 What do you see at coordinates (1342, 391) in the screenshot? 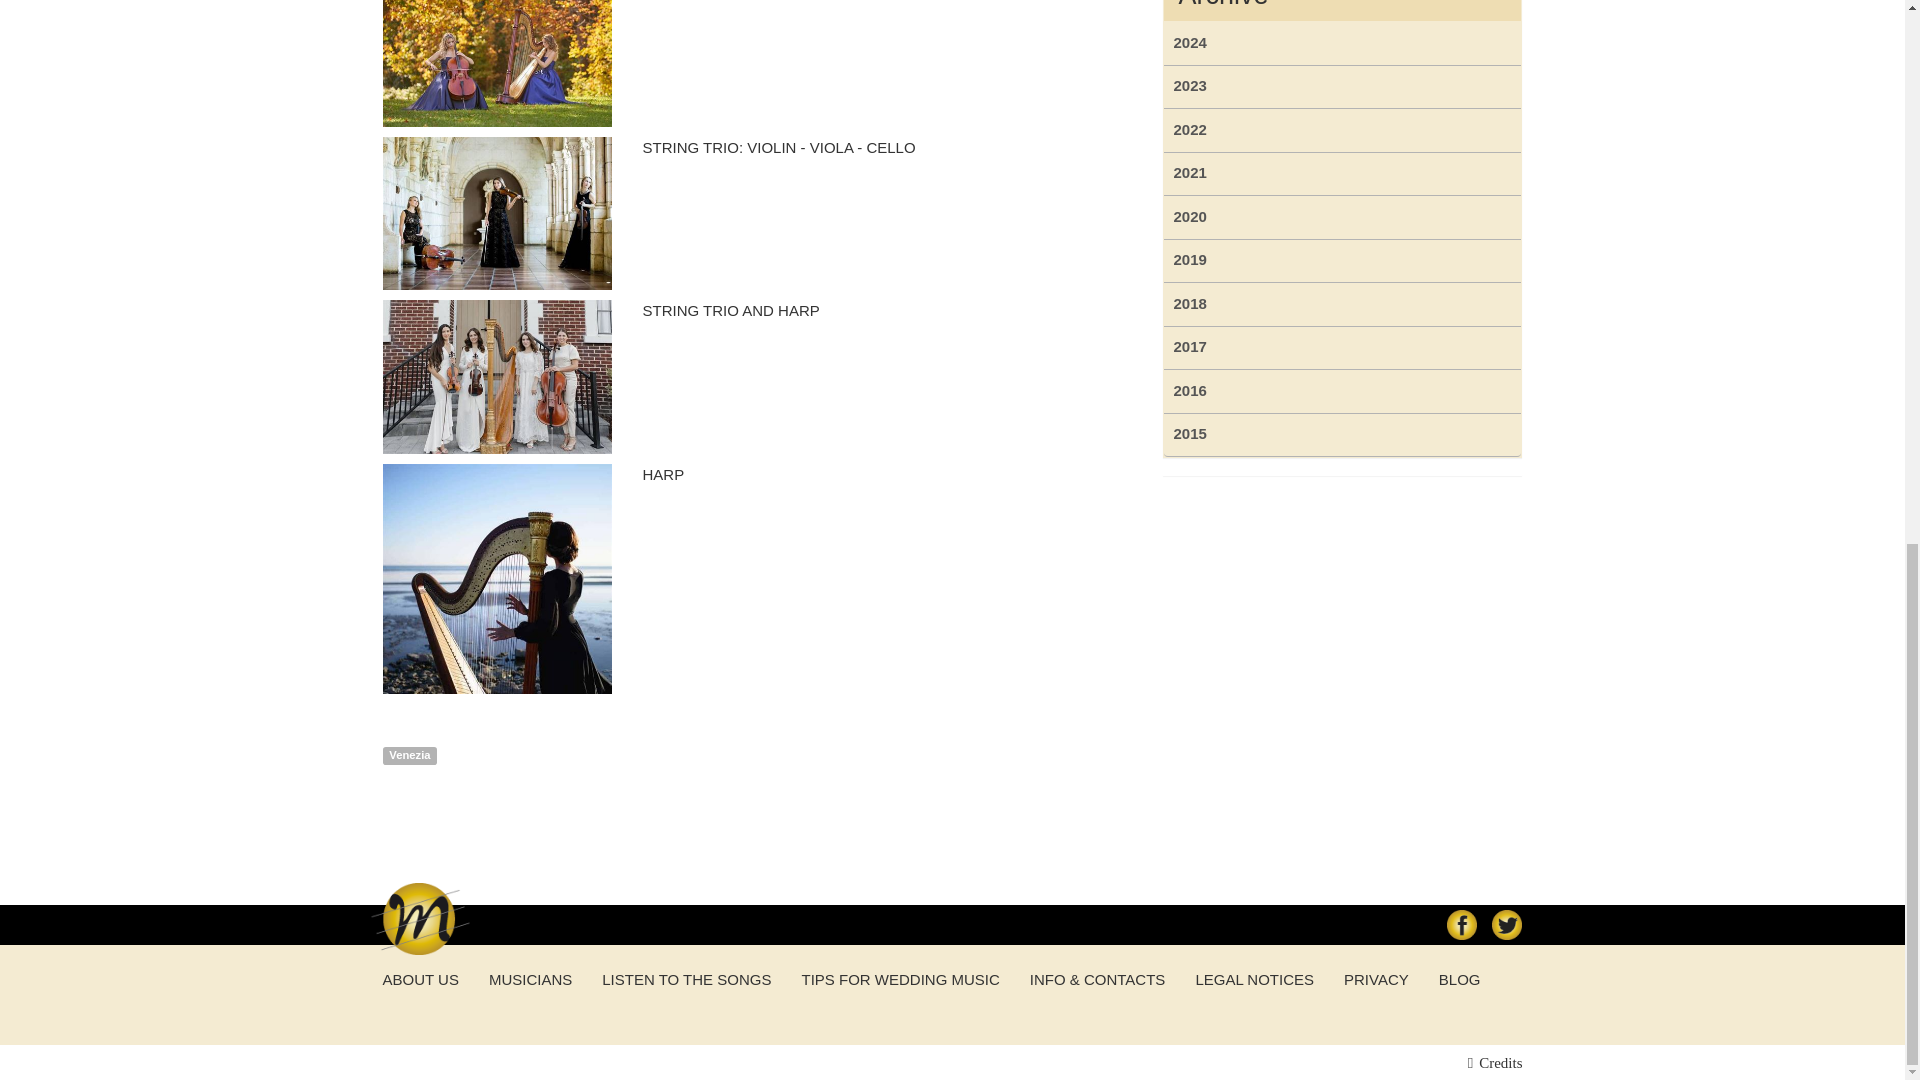
I see `2016` at bounding box center [1342, 391].